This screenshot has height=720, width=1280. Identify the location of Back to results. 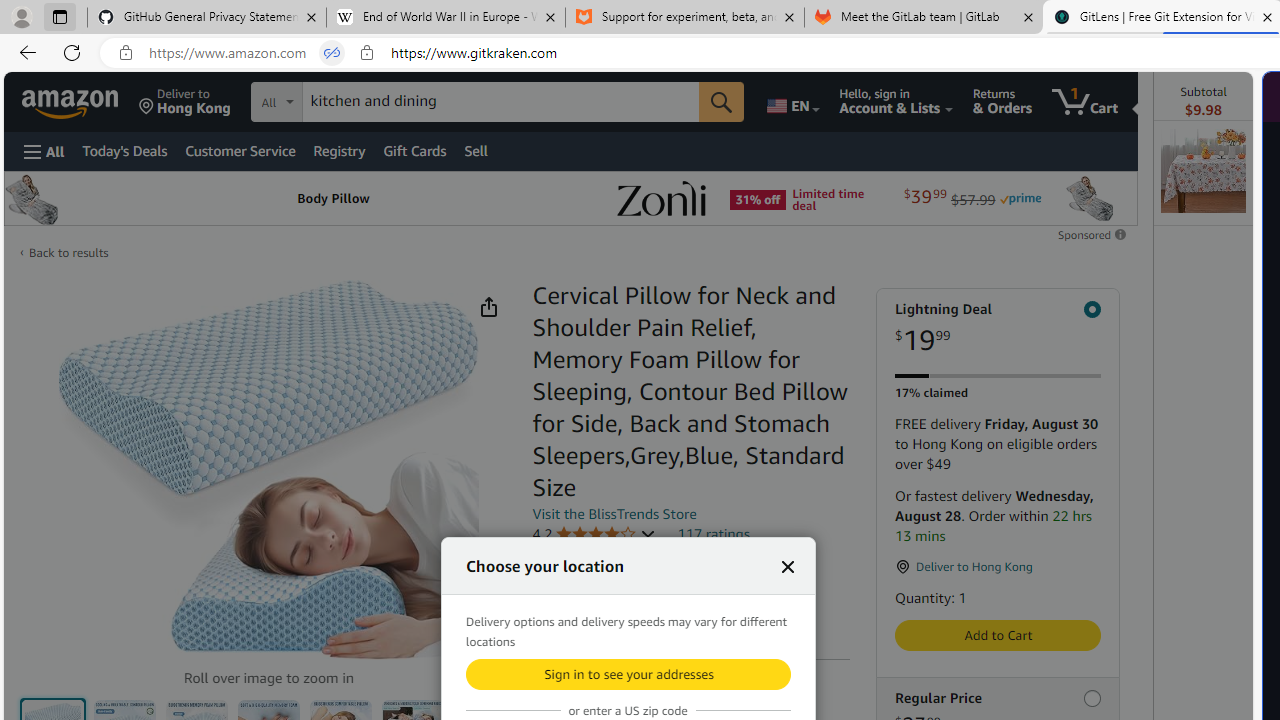
(68, 252).